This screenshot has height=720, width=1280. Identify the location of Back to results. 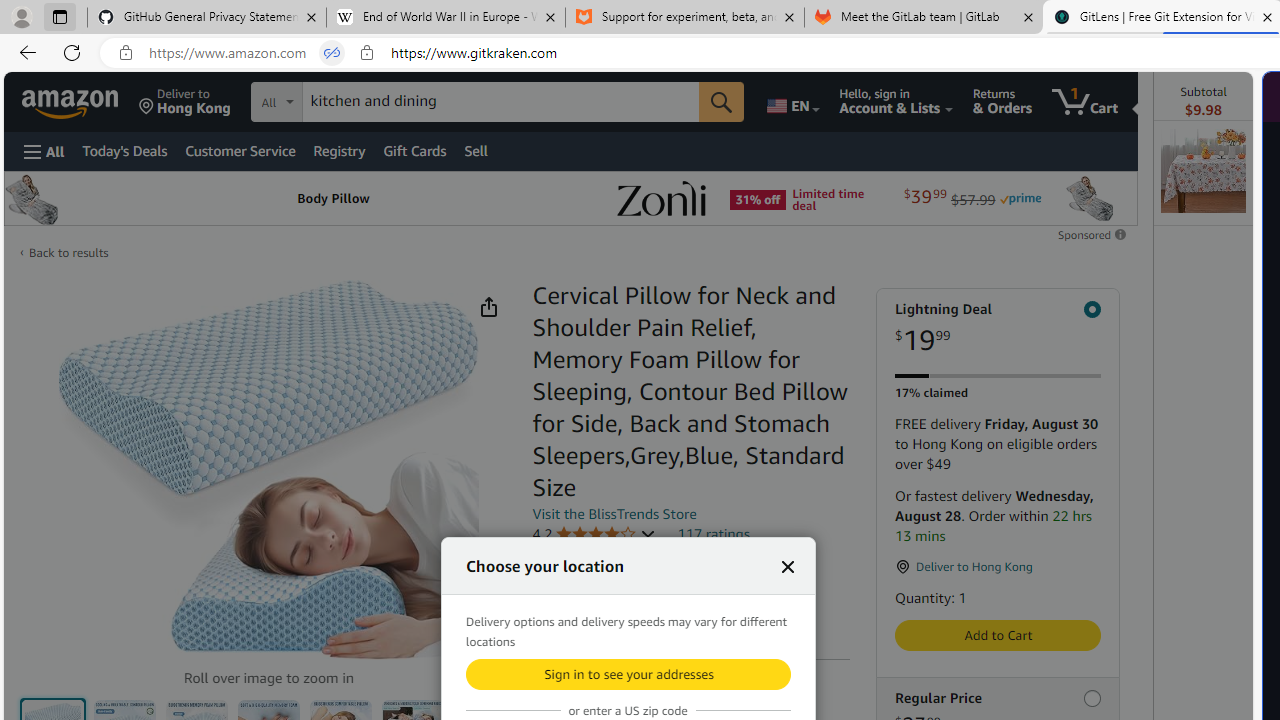
(68, 252).